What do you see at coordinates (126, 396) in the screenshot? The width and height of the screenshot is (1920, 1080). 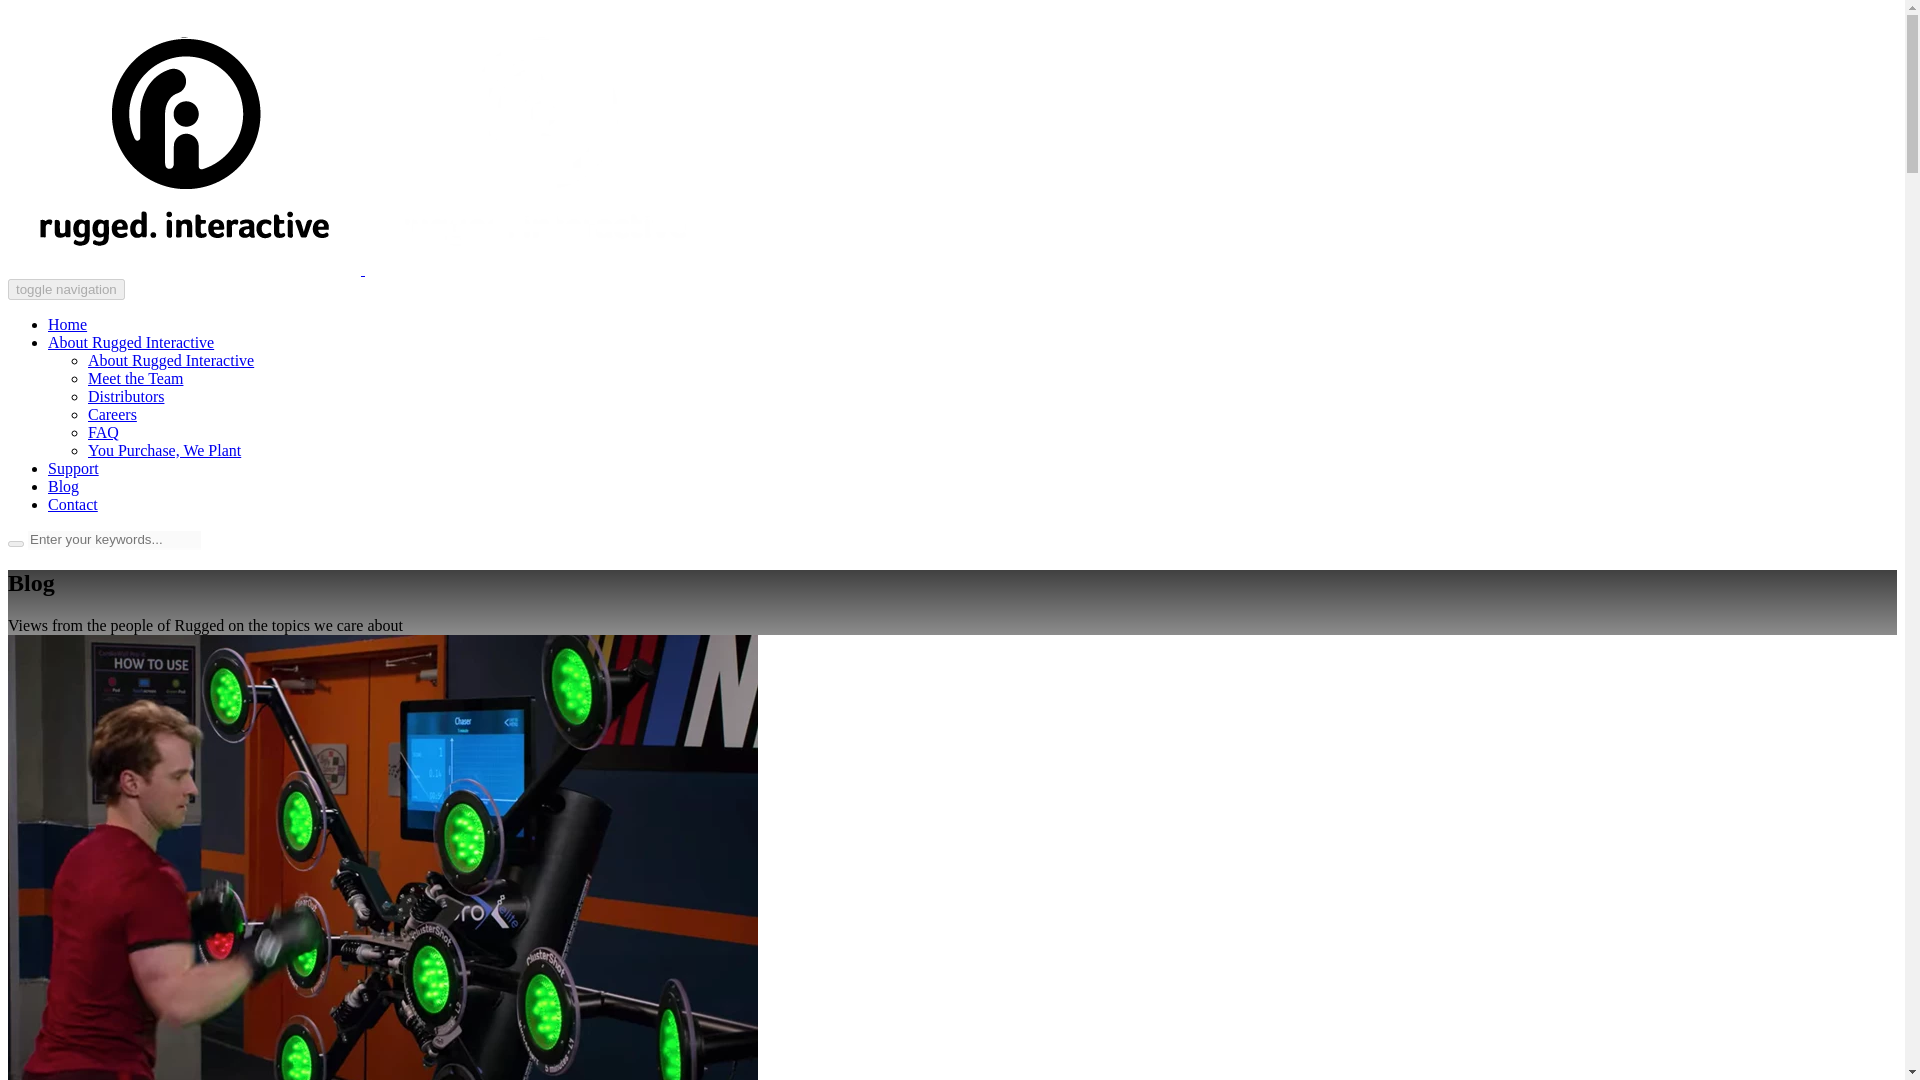 I see `Distributors` at bounding box center [126, 396].